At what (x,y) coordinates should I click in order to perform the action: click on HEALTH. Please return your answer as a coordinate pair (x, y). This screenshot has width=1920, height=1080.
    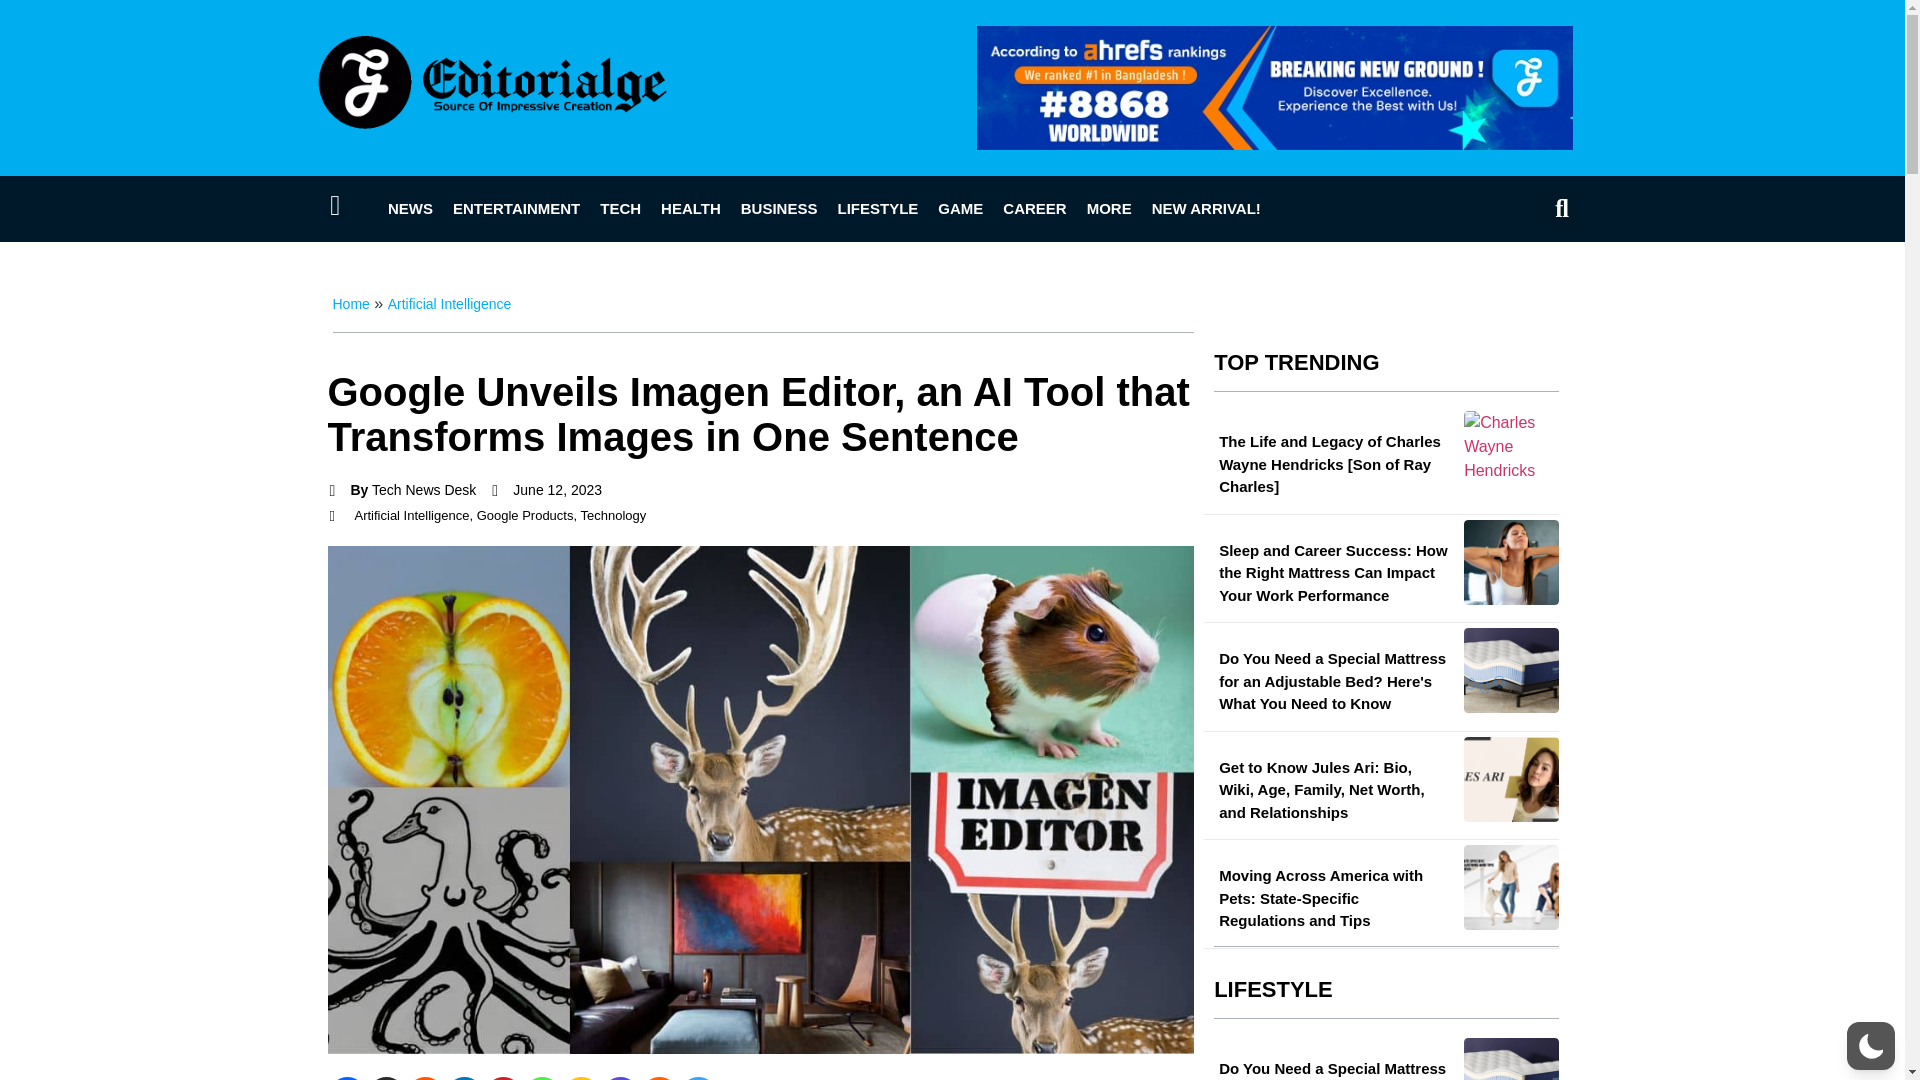
    Looking at the image, I should click on (690, 208).